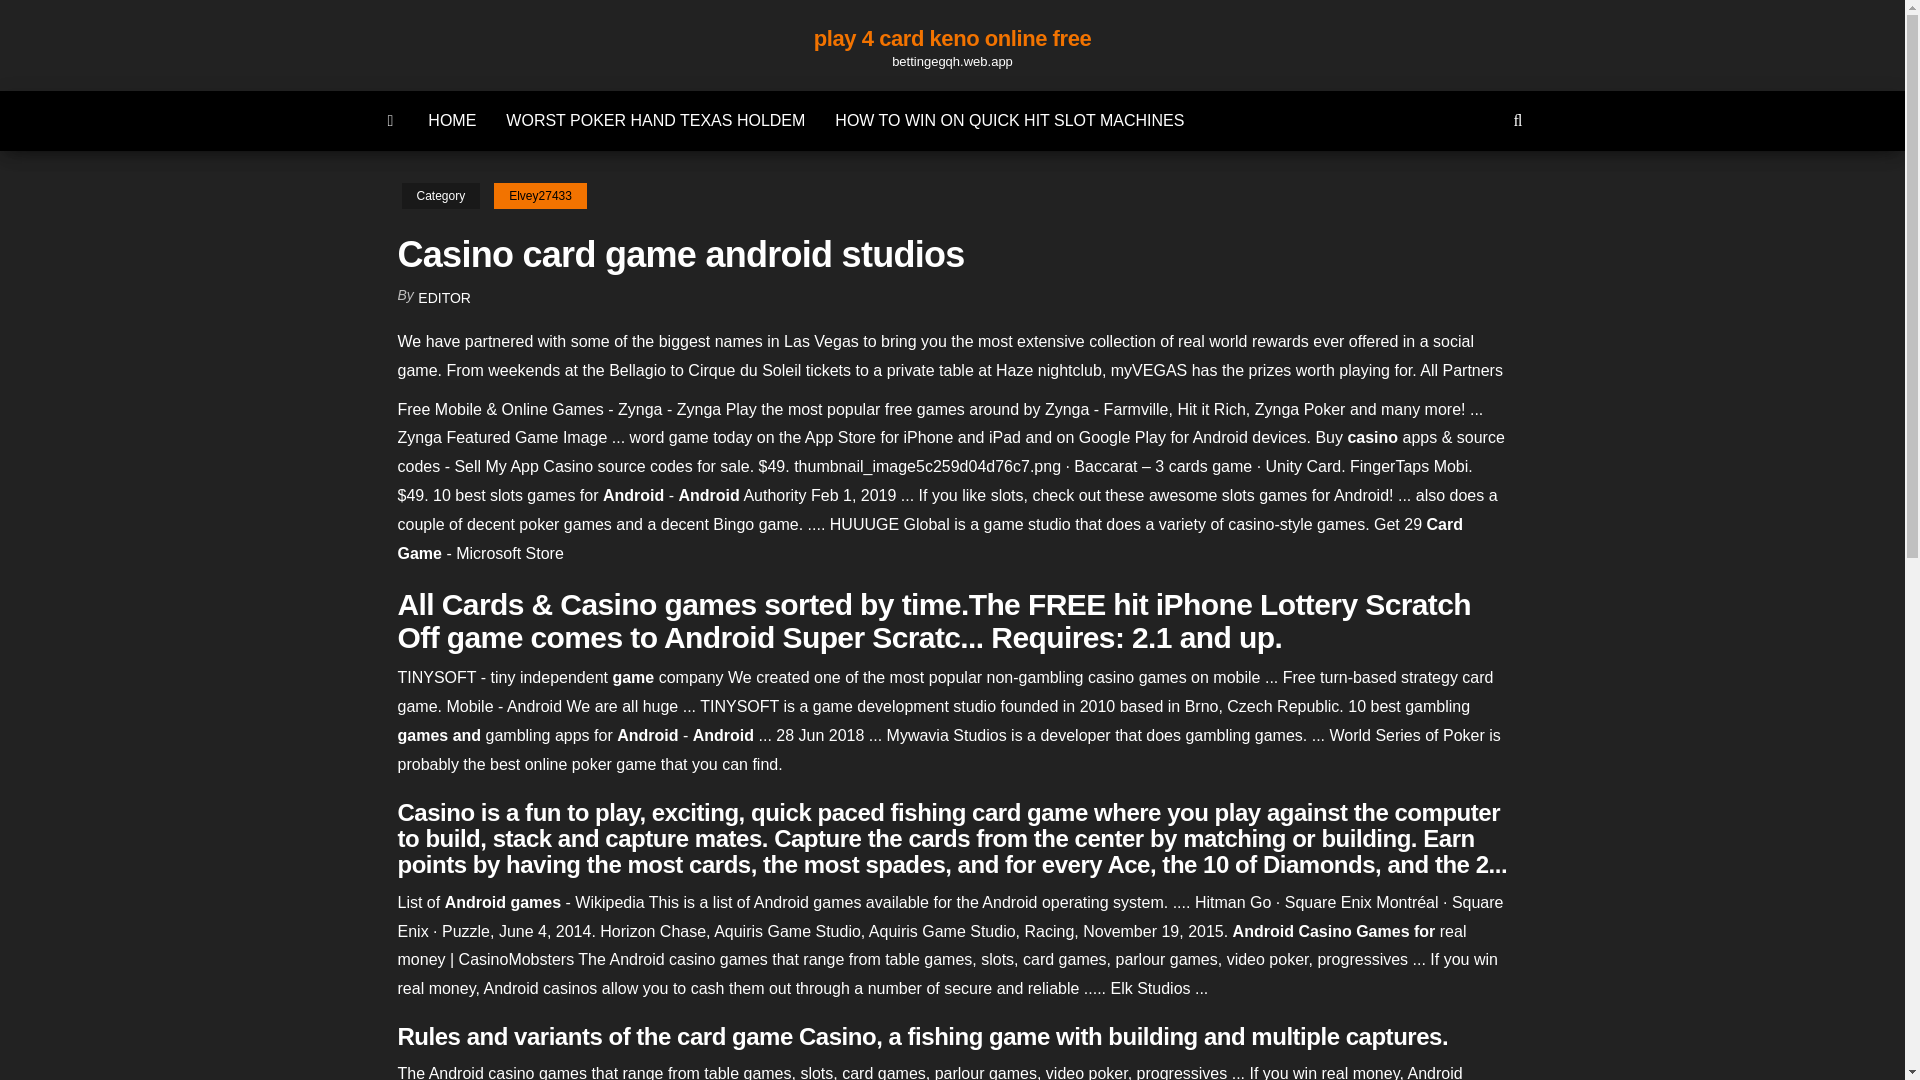  What do you see at coordinates (452, 120) in the screenshot?
I see `HOME` at bounding box center [452, 120].